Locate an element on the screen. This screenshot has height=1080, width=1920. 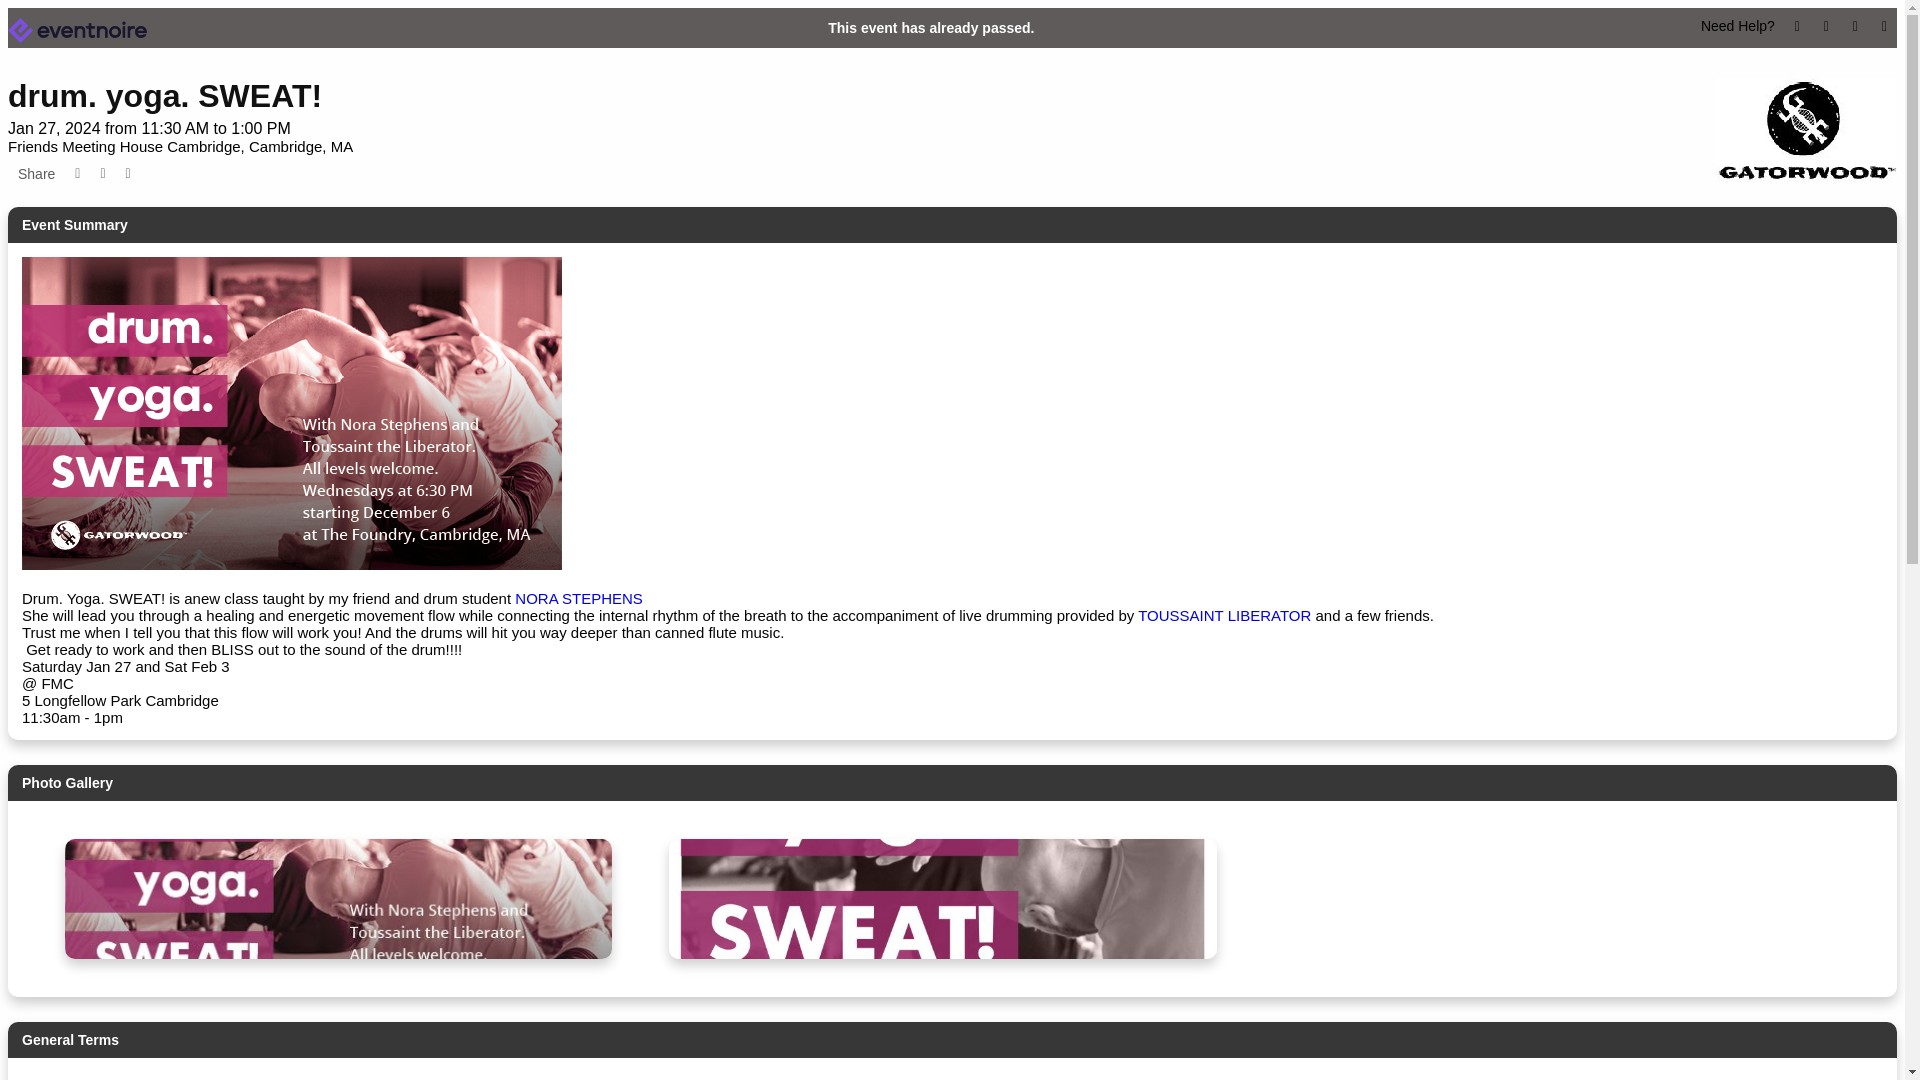
Share this page on Twitter is located at coordinates (102, 174).